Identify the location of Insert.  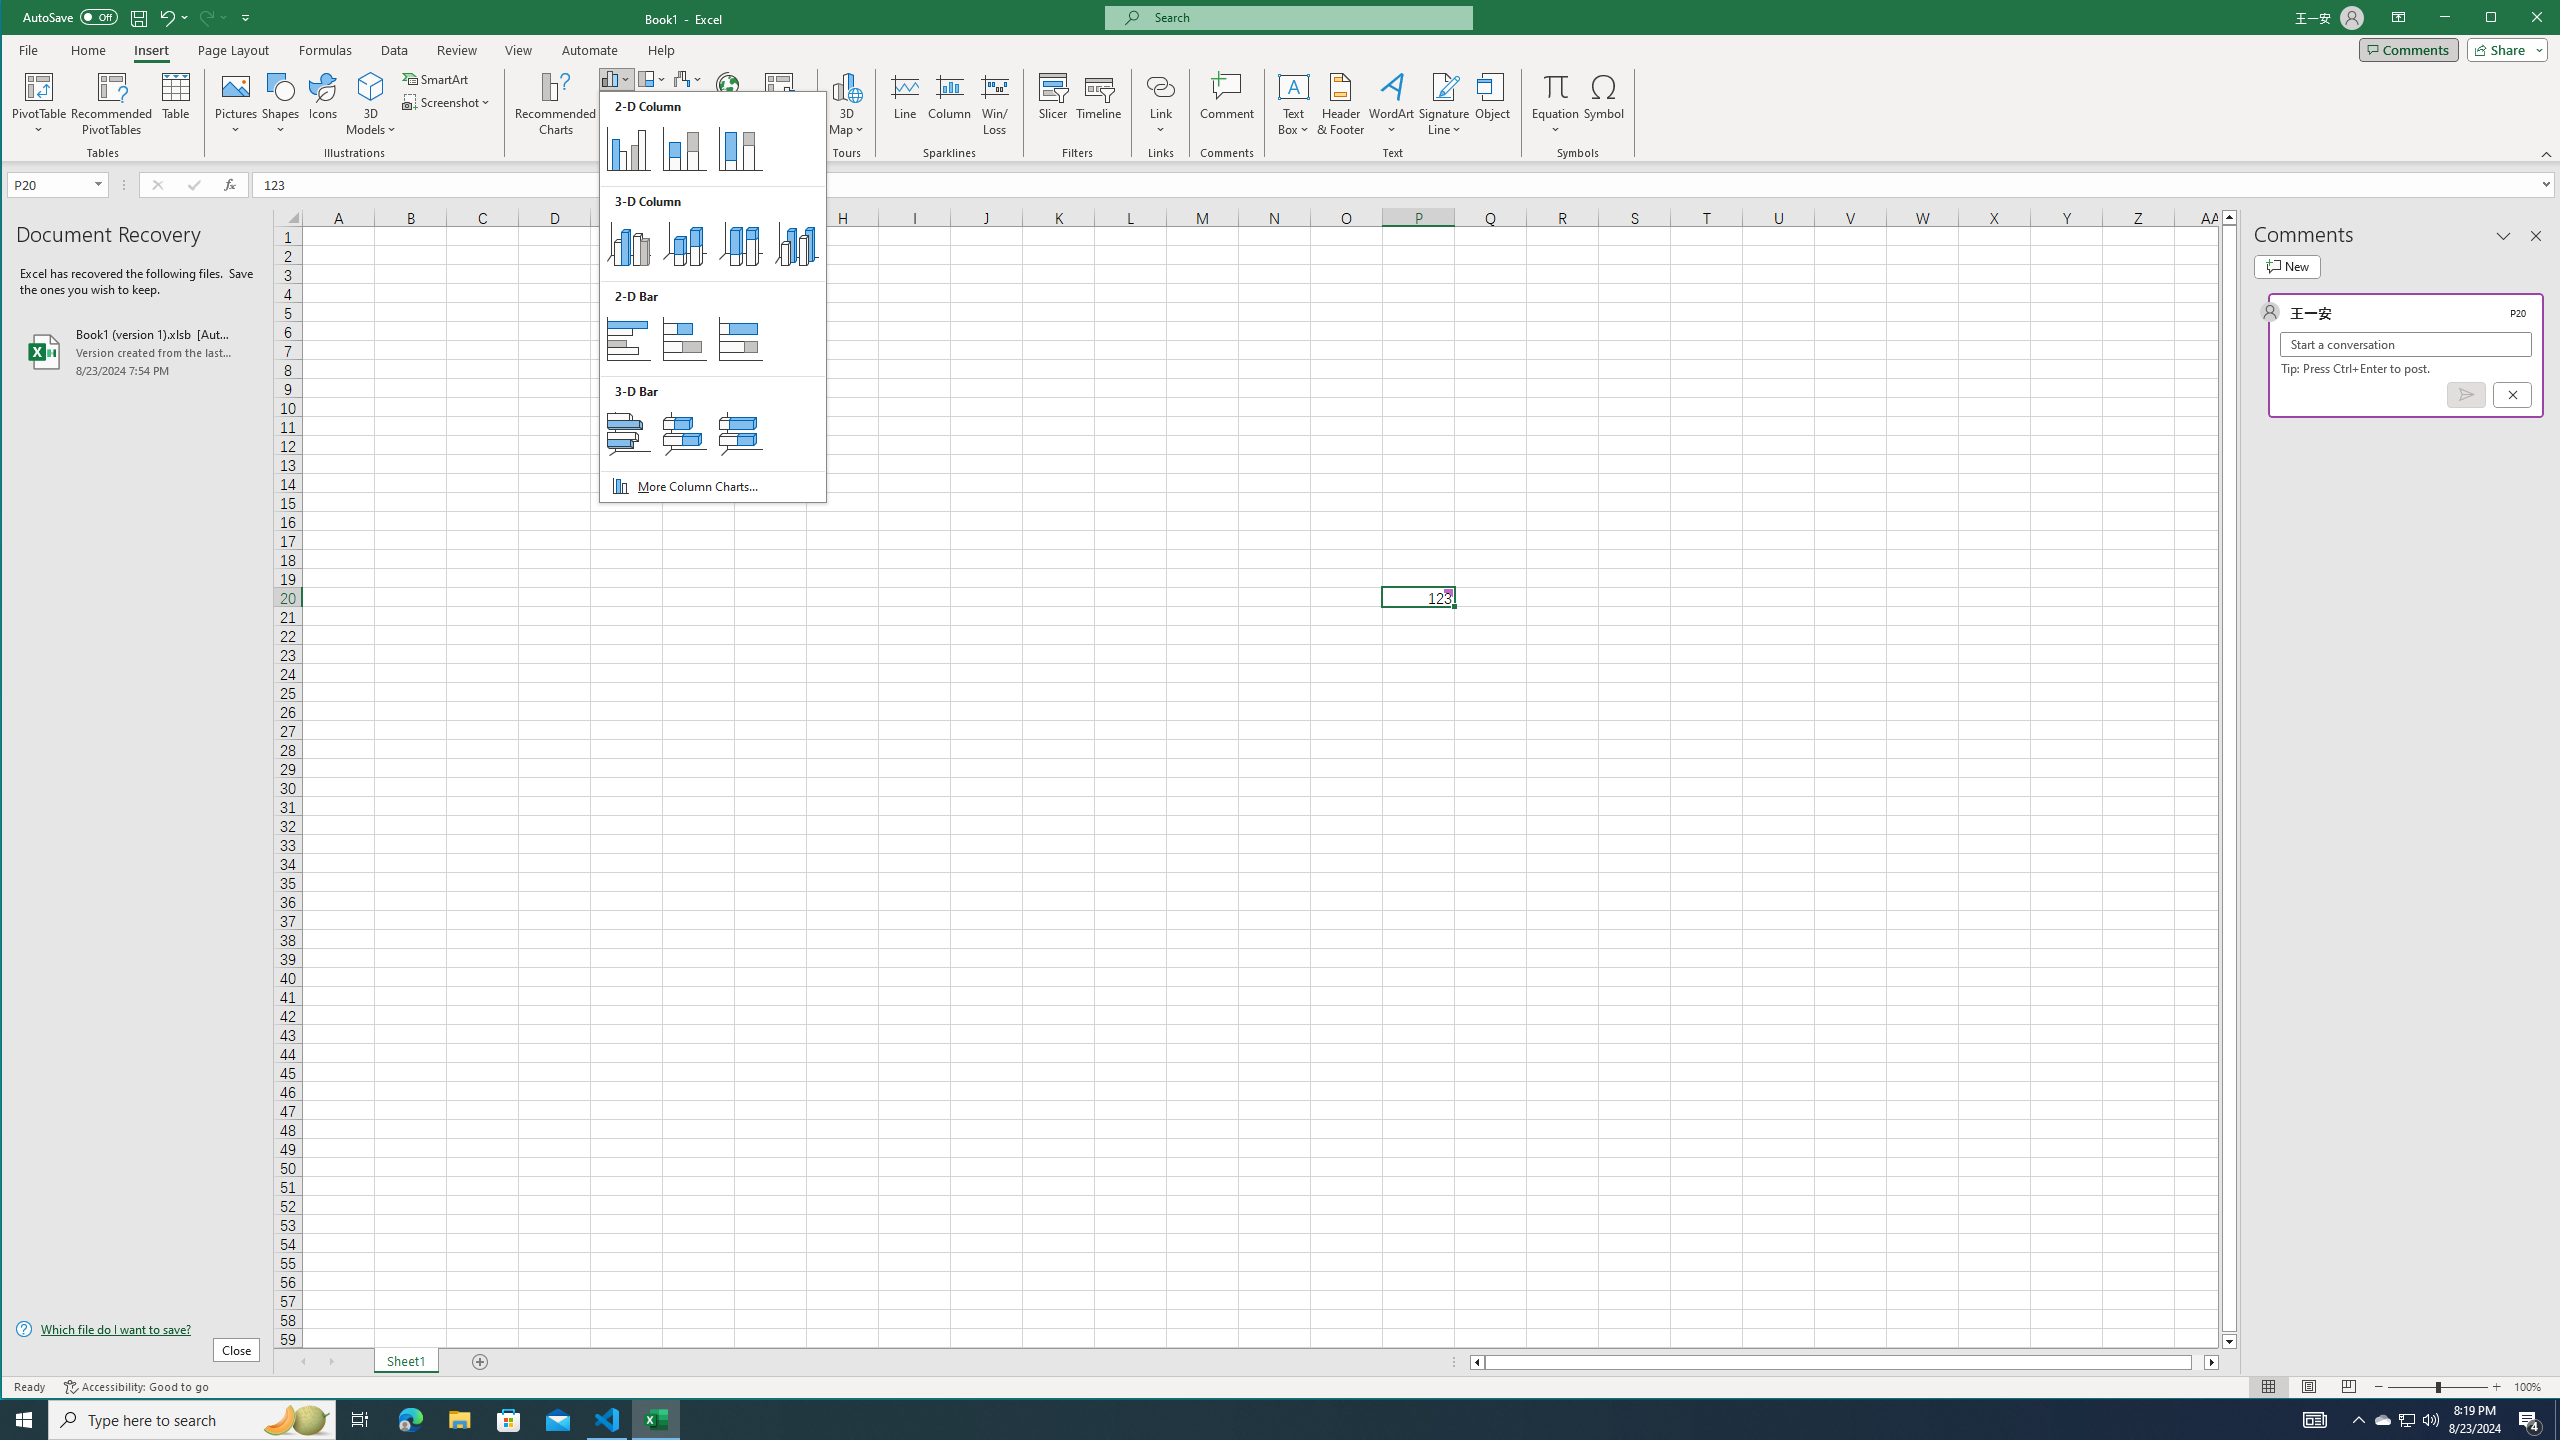
(20, 19).